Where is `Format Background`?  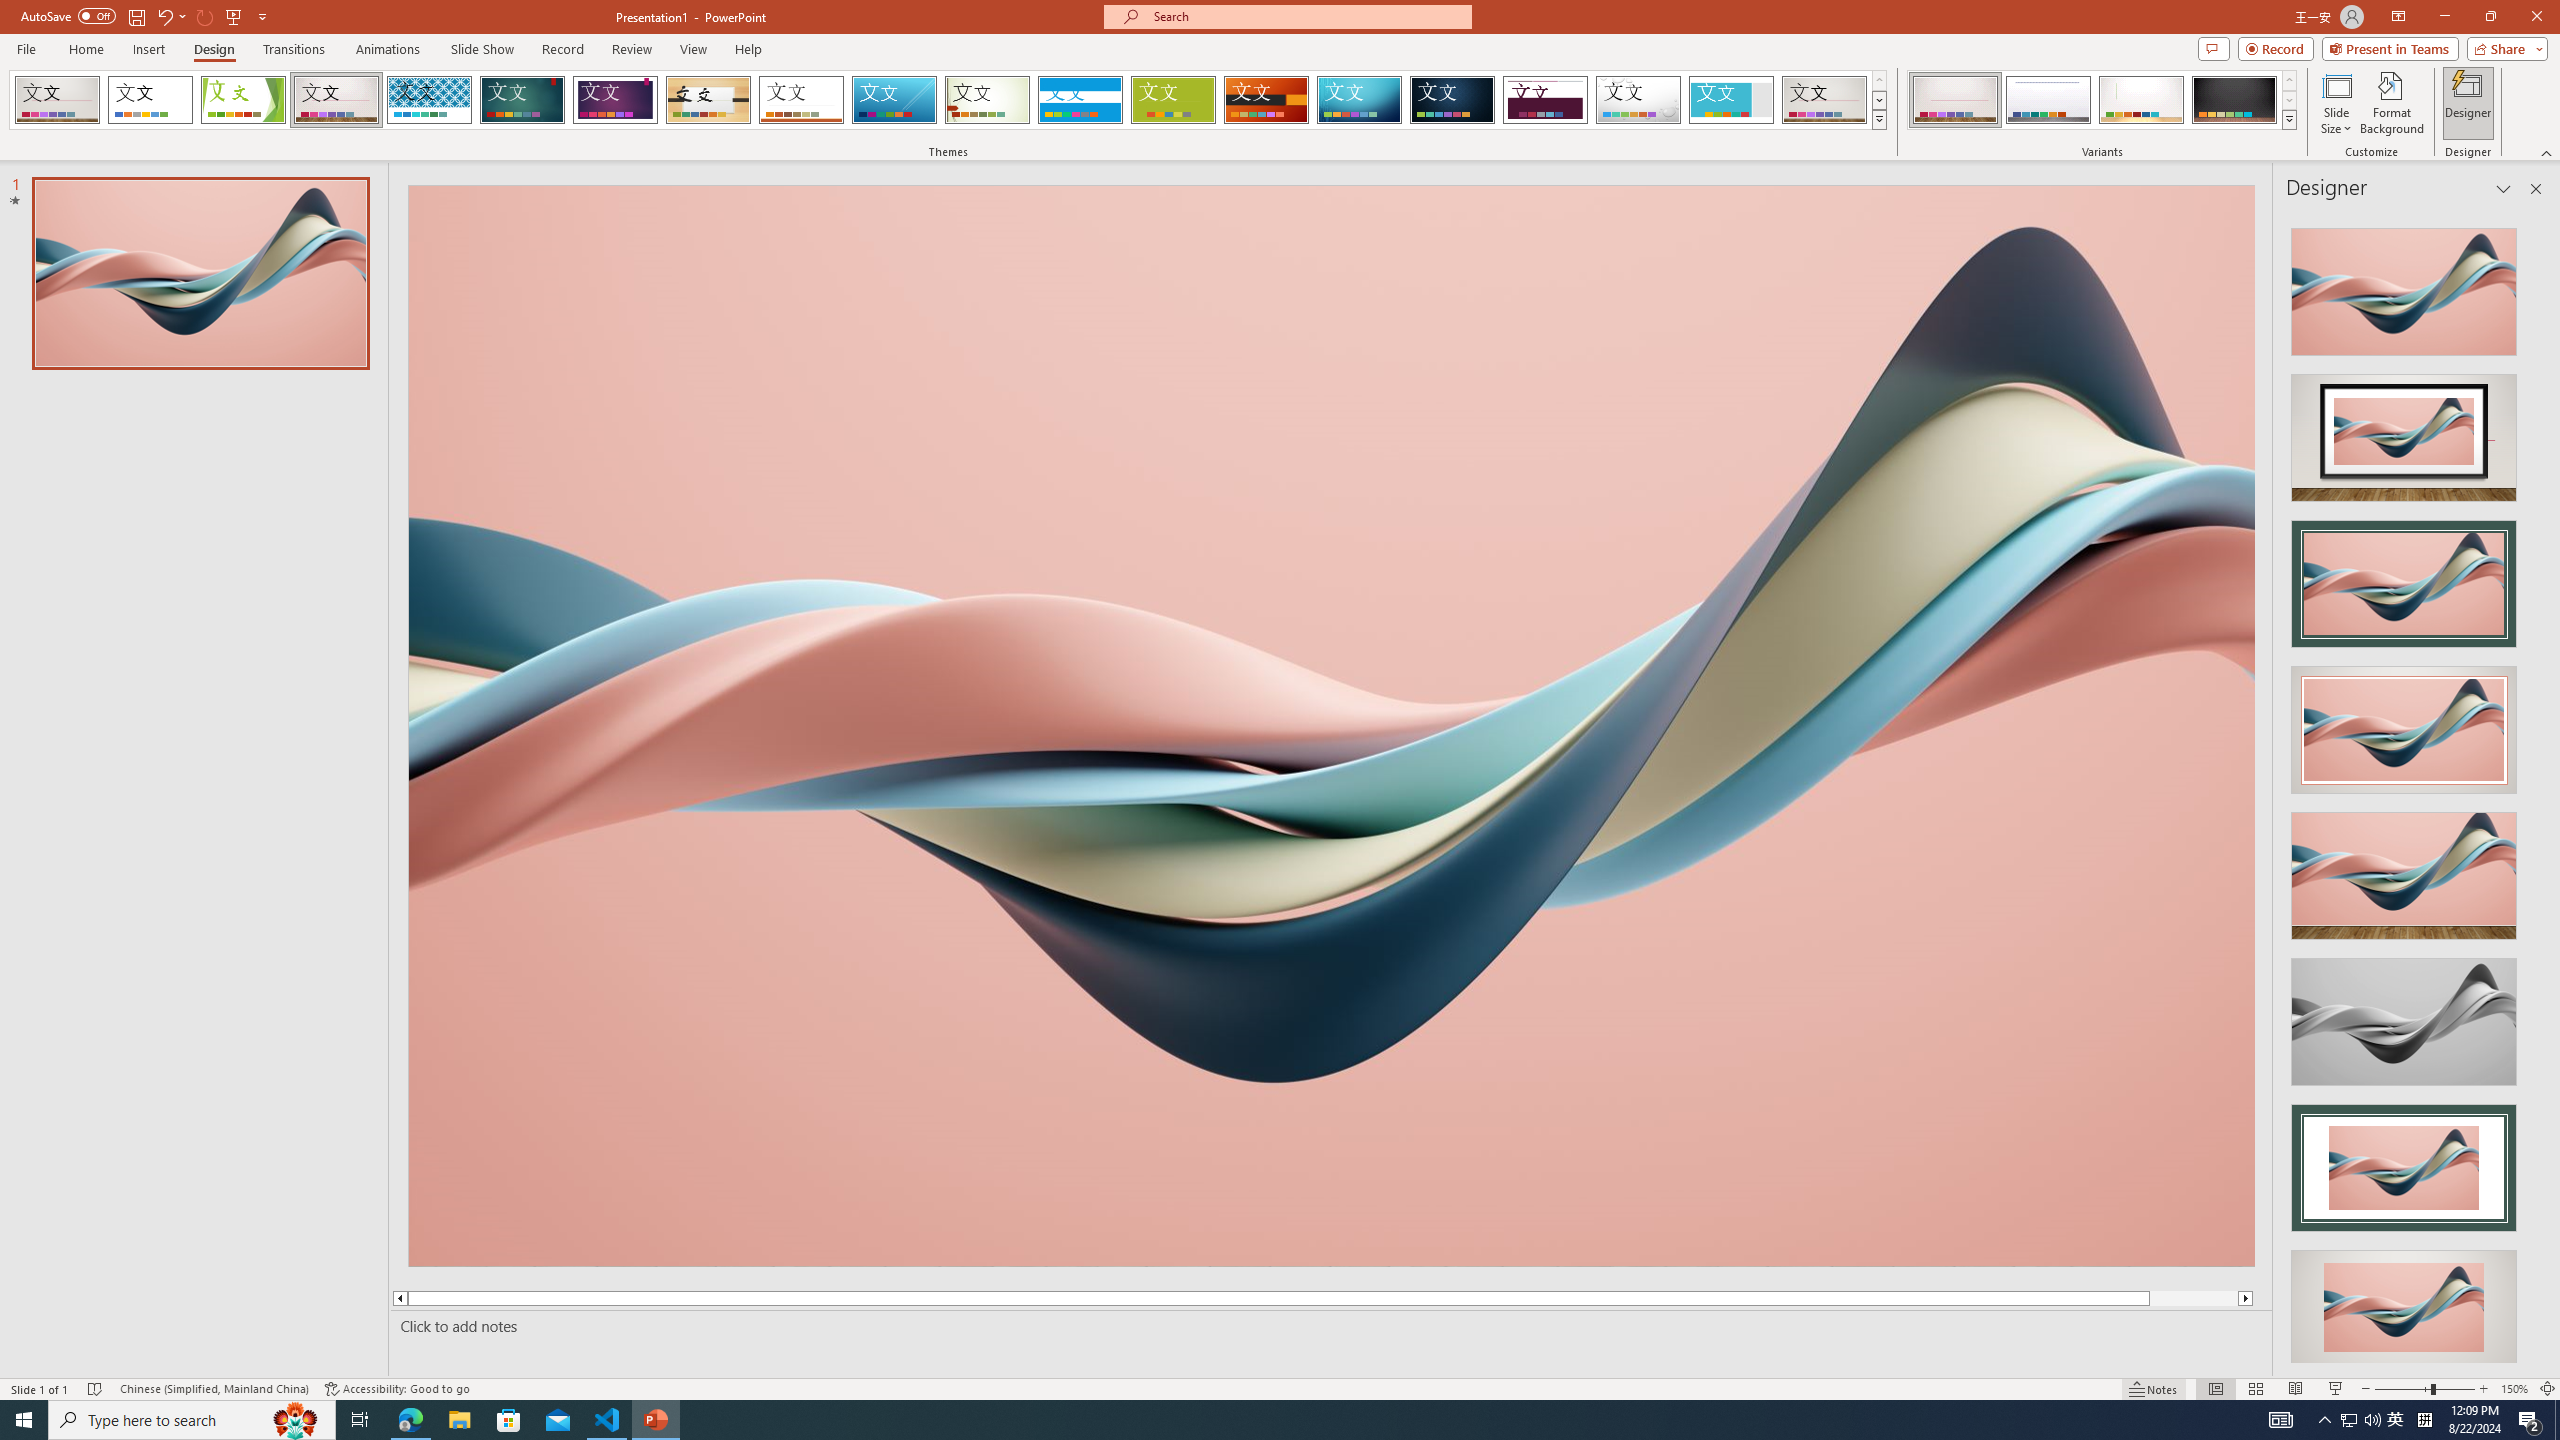 Format Background is located at coordinates (2392, 103).